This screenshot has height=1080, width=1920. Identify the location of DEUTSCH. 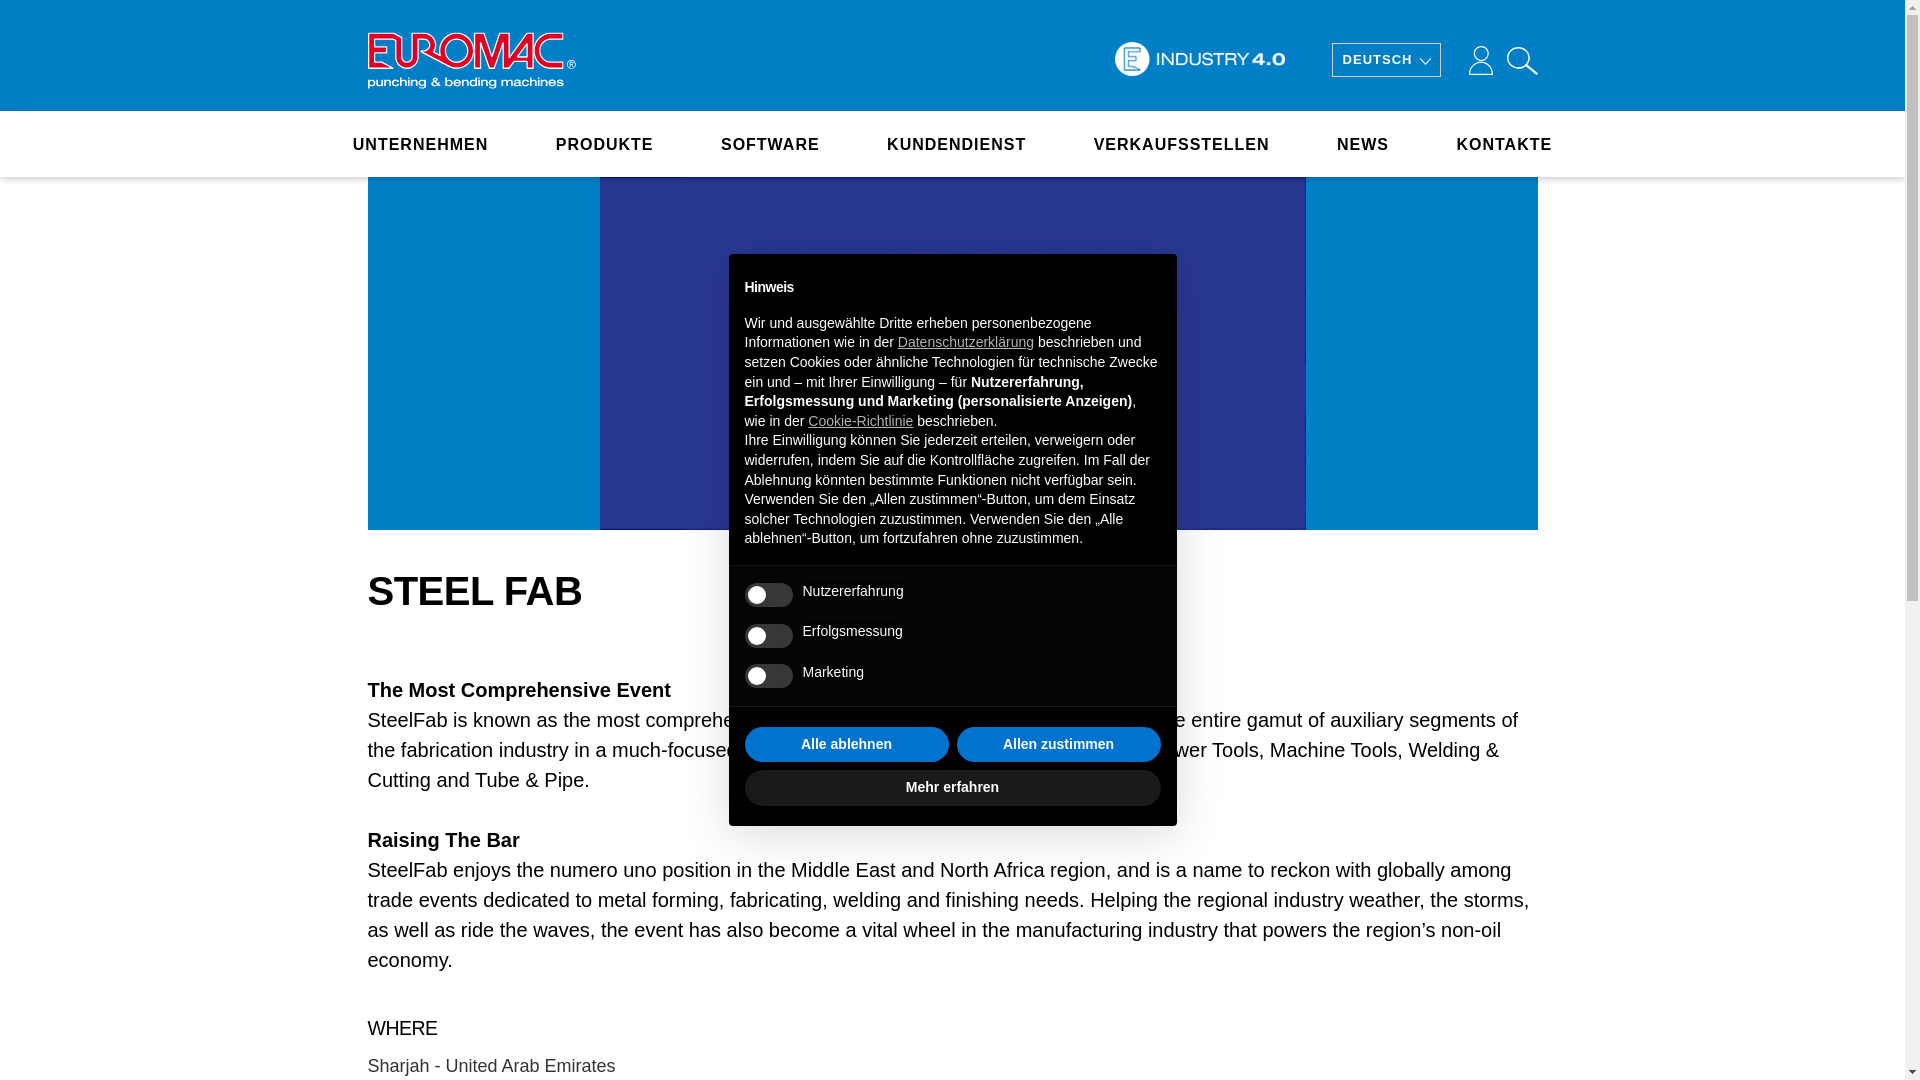
(1386, 60).